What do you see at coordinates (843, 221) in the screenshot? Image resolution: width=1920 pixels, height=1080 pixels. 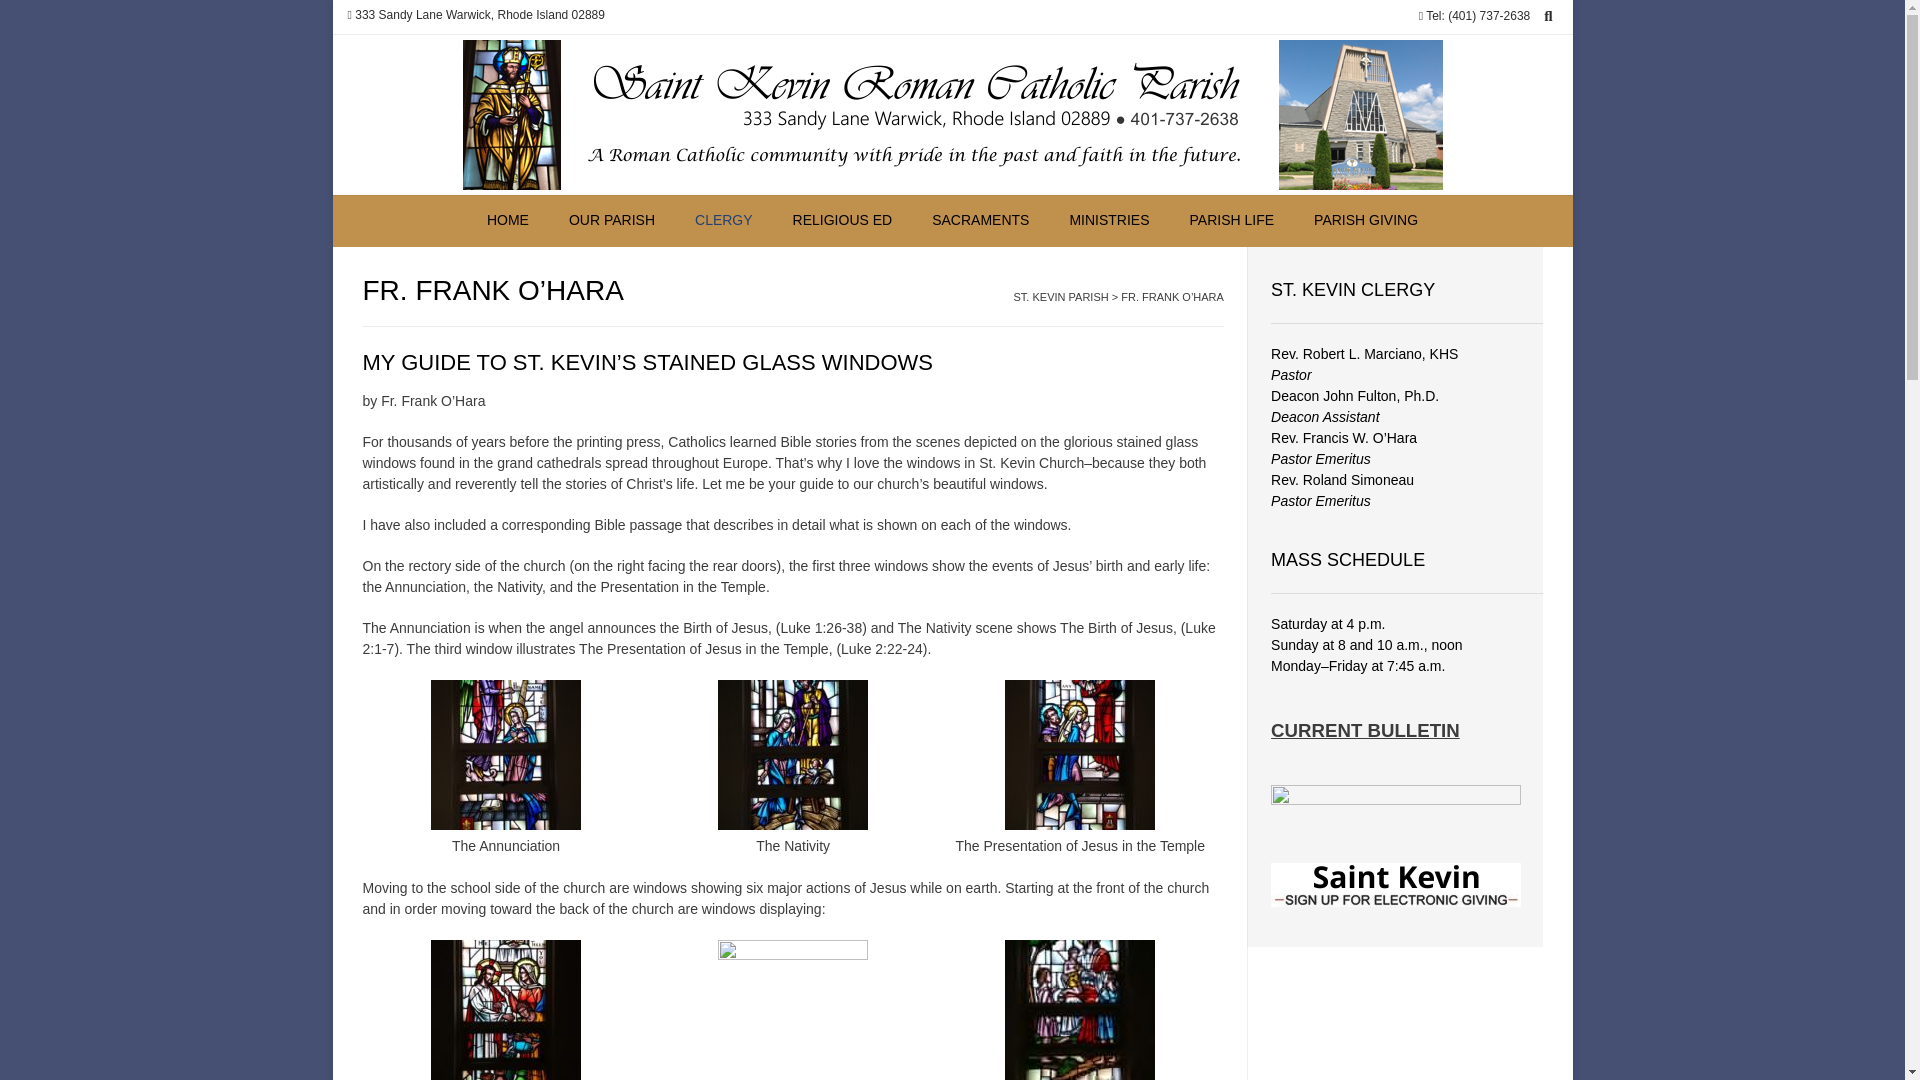 I see `RELIGIOUS ED` at bounding box center [843, 221].